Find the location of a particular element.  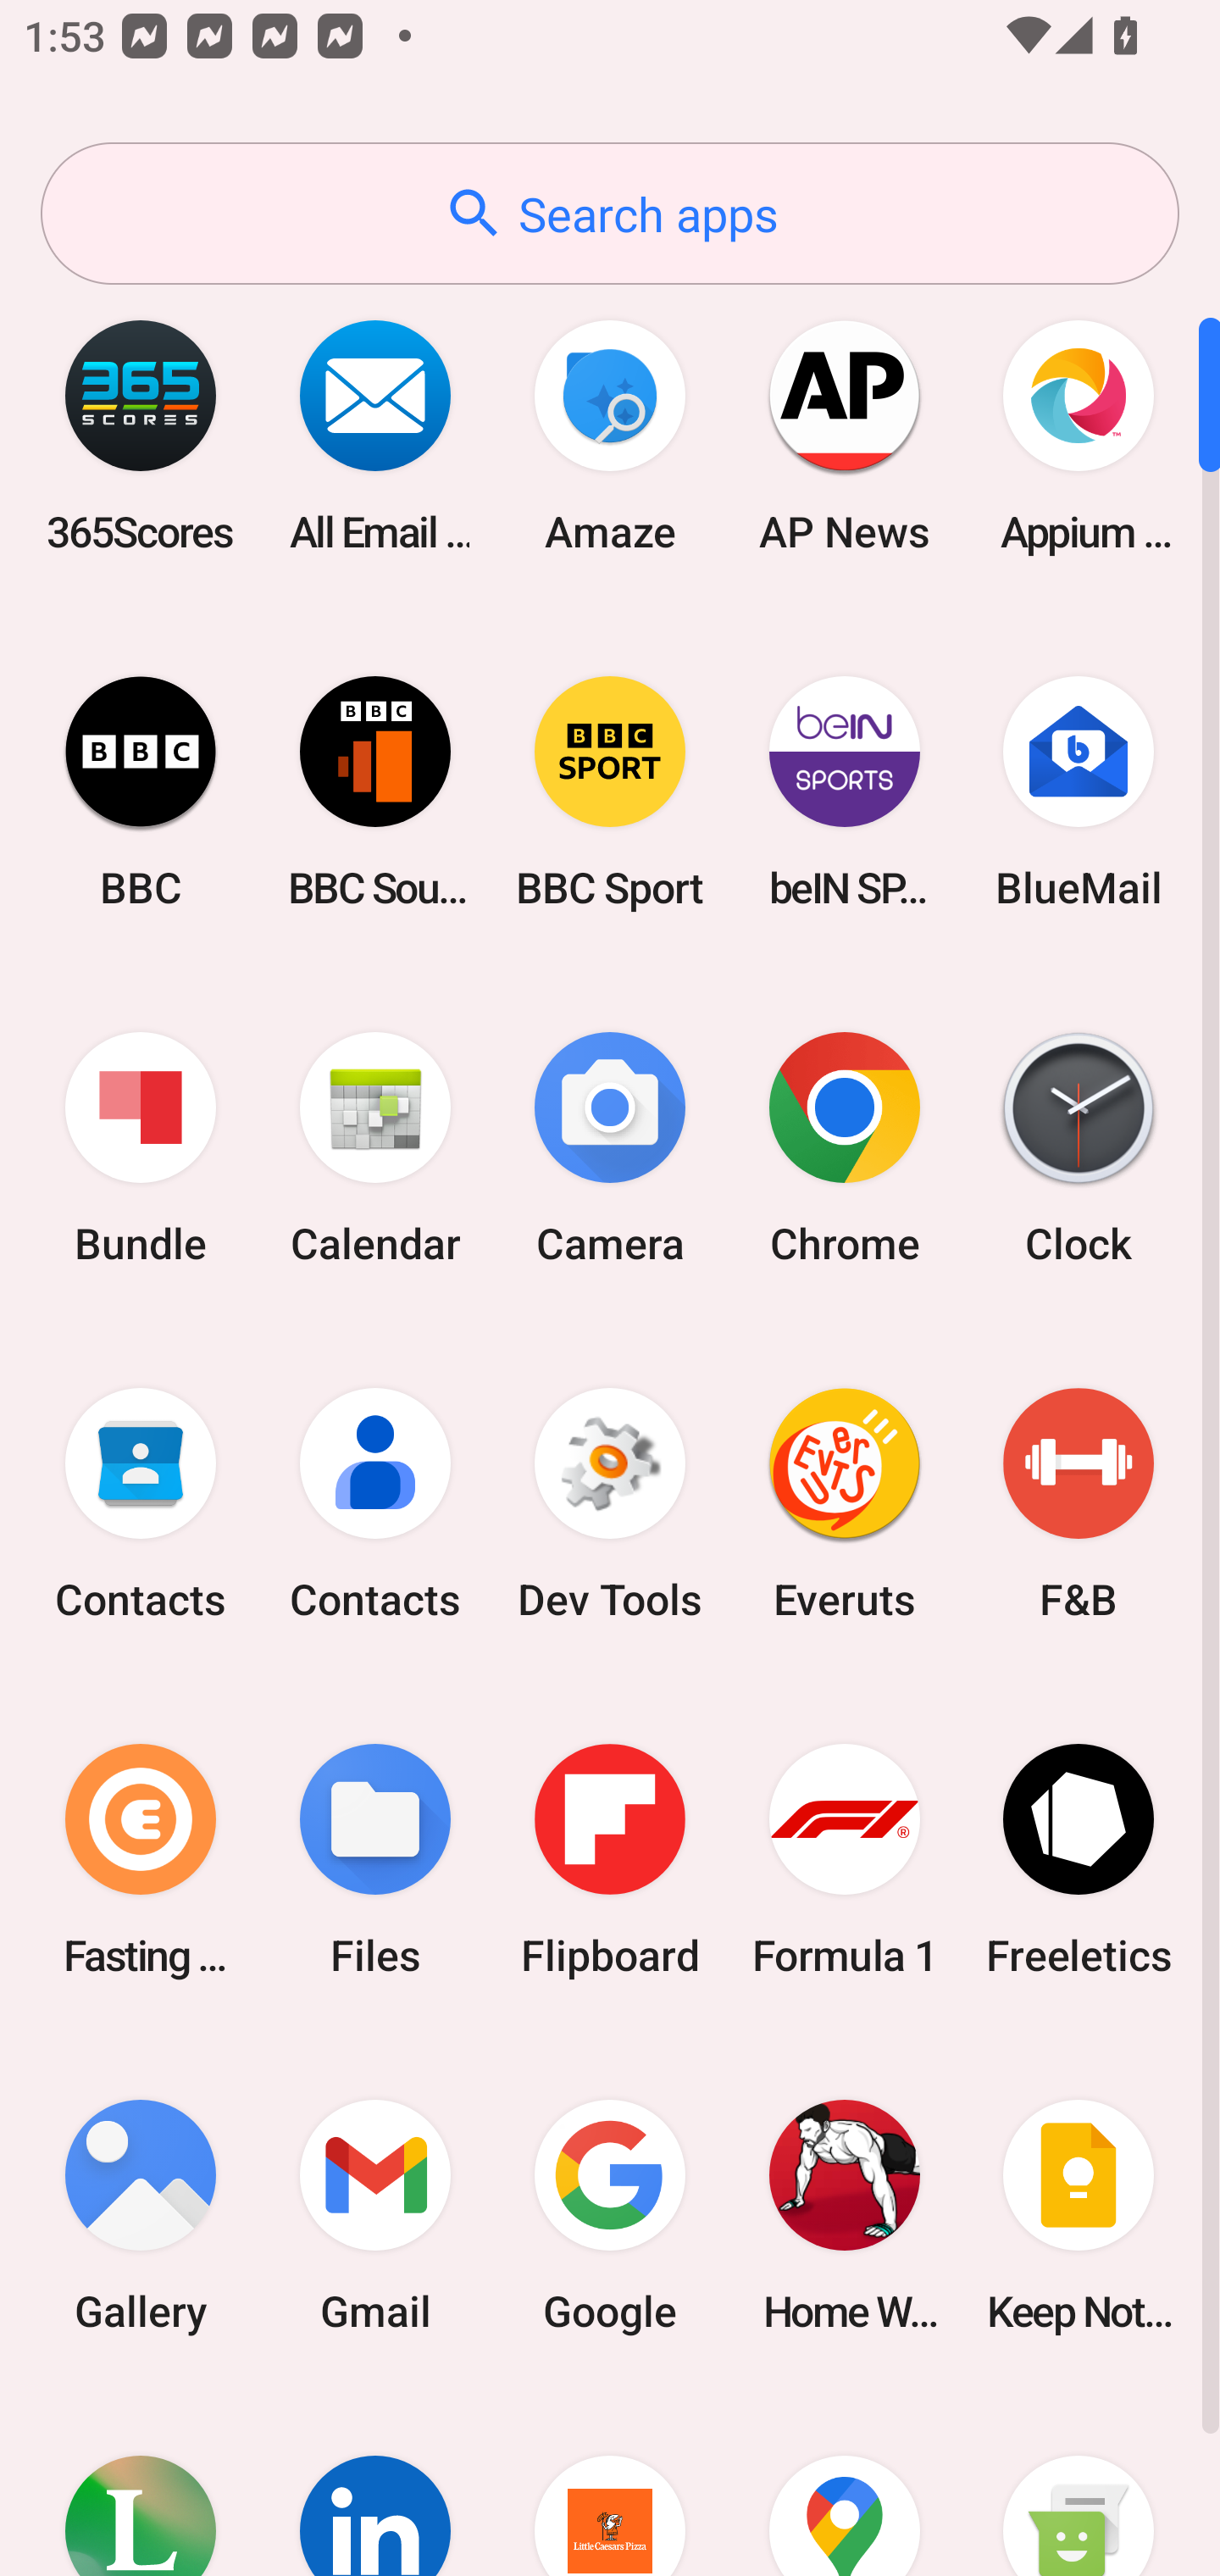

LinkedIn is located at coordinates (375, 2484).